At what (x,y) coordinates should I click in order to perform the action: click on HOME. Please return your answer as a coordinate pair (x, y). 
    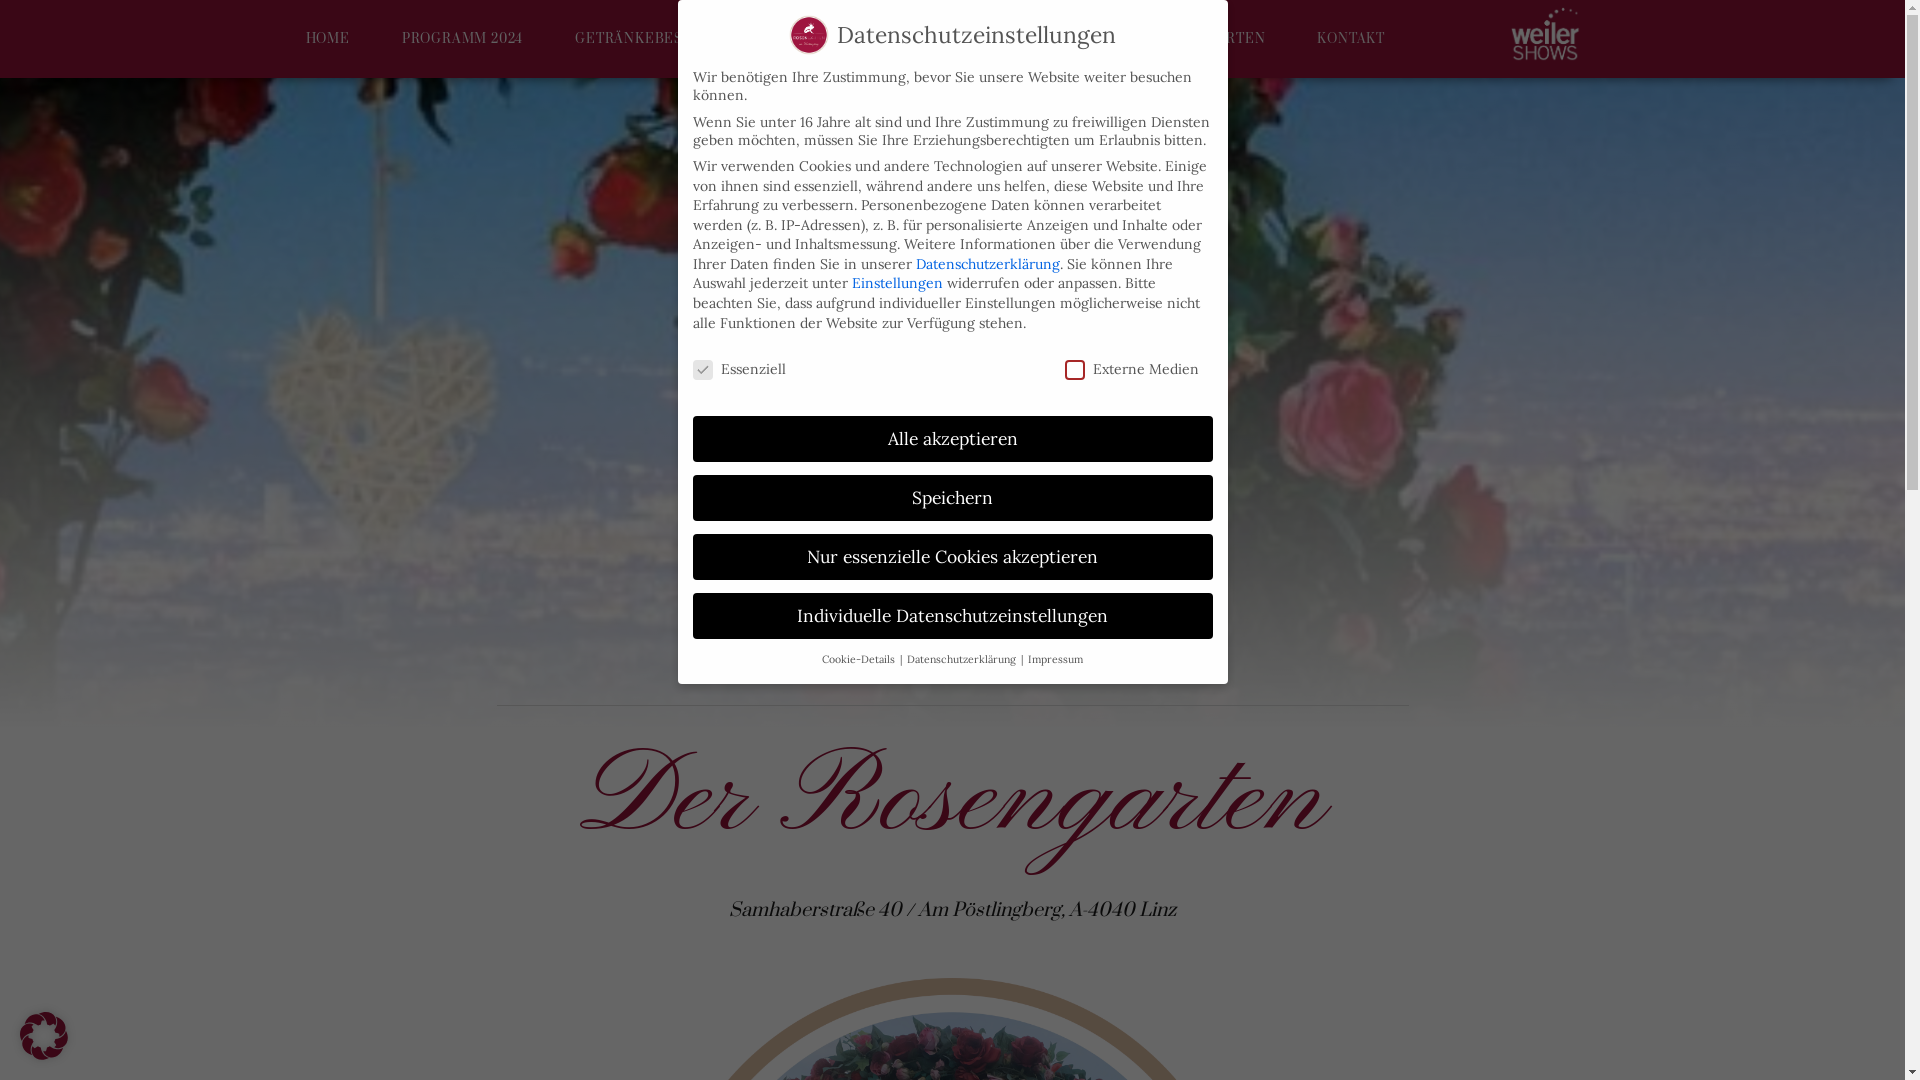
    Looking at the image, I should click on (328, 39).